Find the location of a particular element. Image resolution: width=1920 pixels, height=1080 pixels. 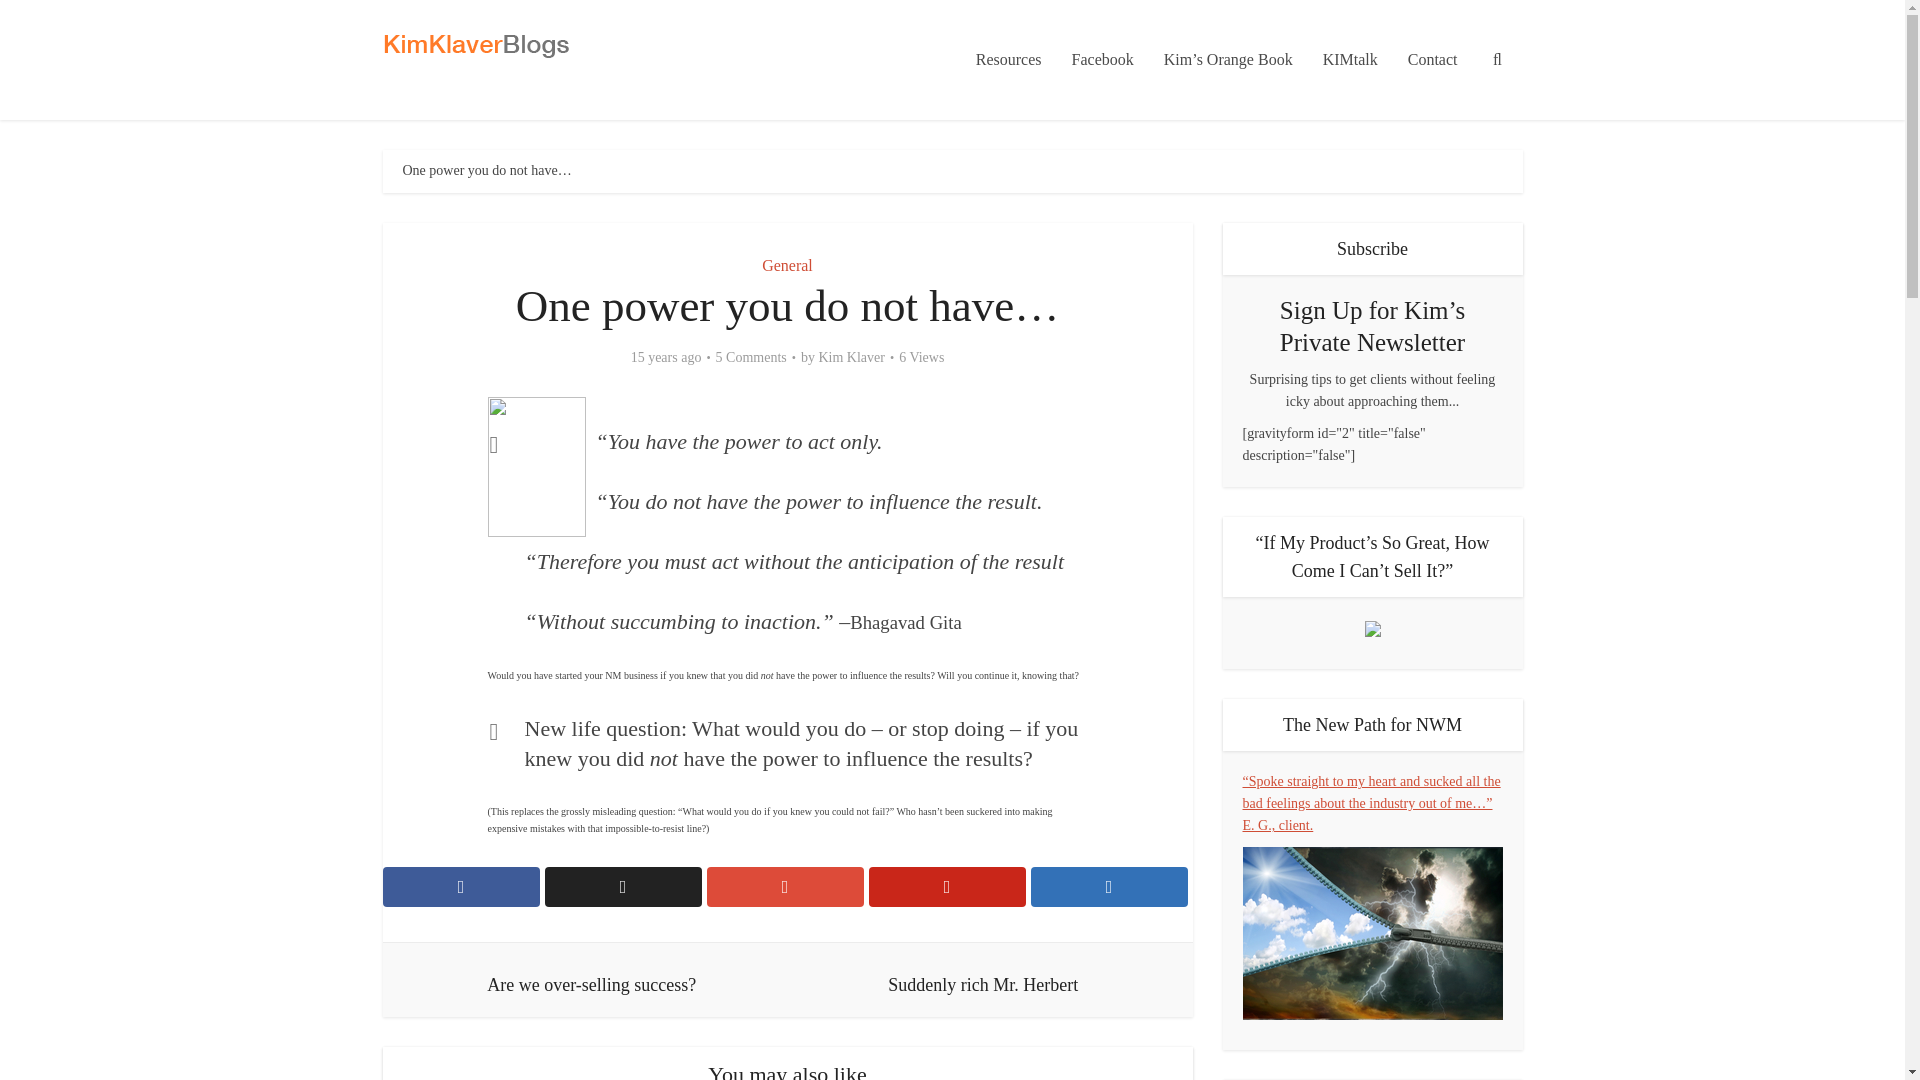

Suddenly rich Mr. Herbert is located at coordinates (982, 980).